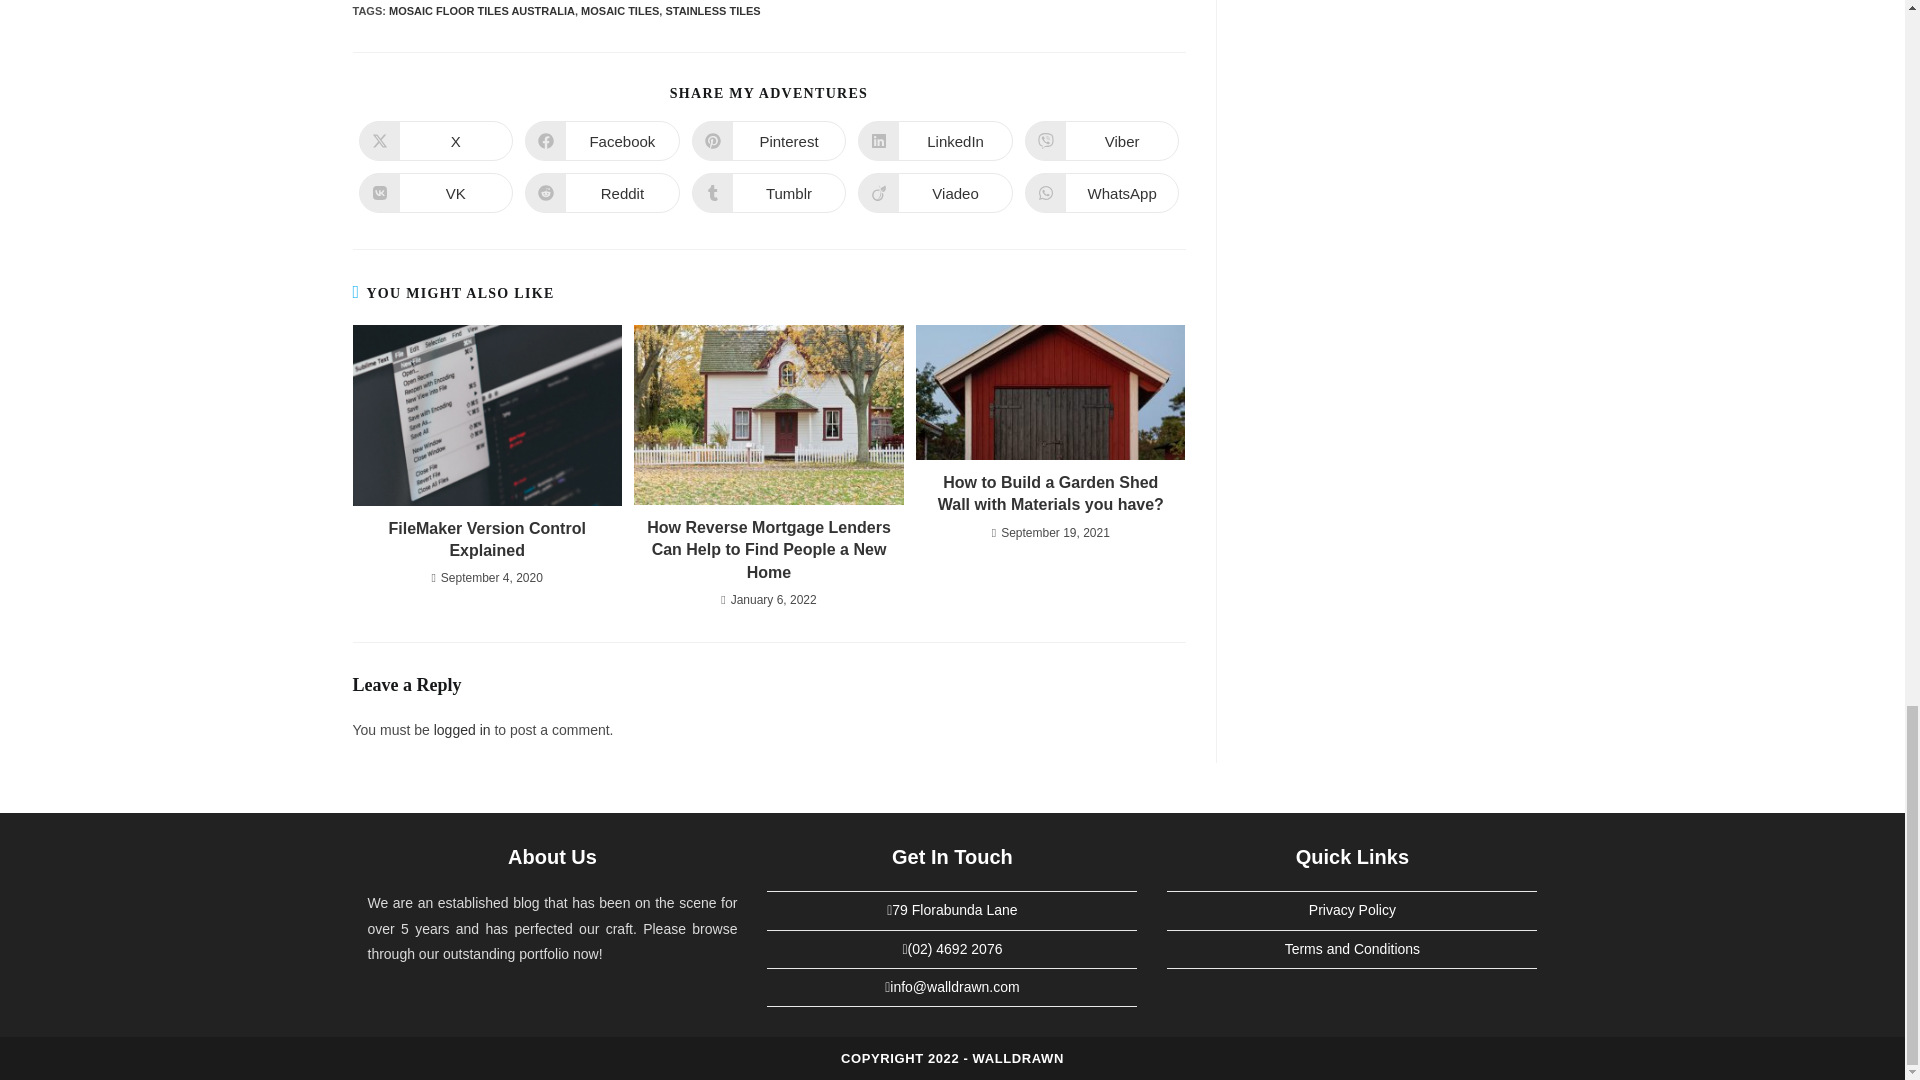 The height and width of the screenshot is (1080, 1920). What do you see at coordinates (936, 192) in the screenshot?
I see `Viadeo` at bounding box center [936, 192].